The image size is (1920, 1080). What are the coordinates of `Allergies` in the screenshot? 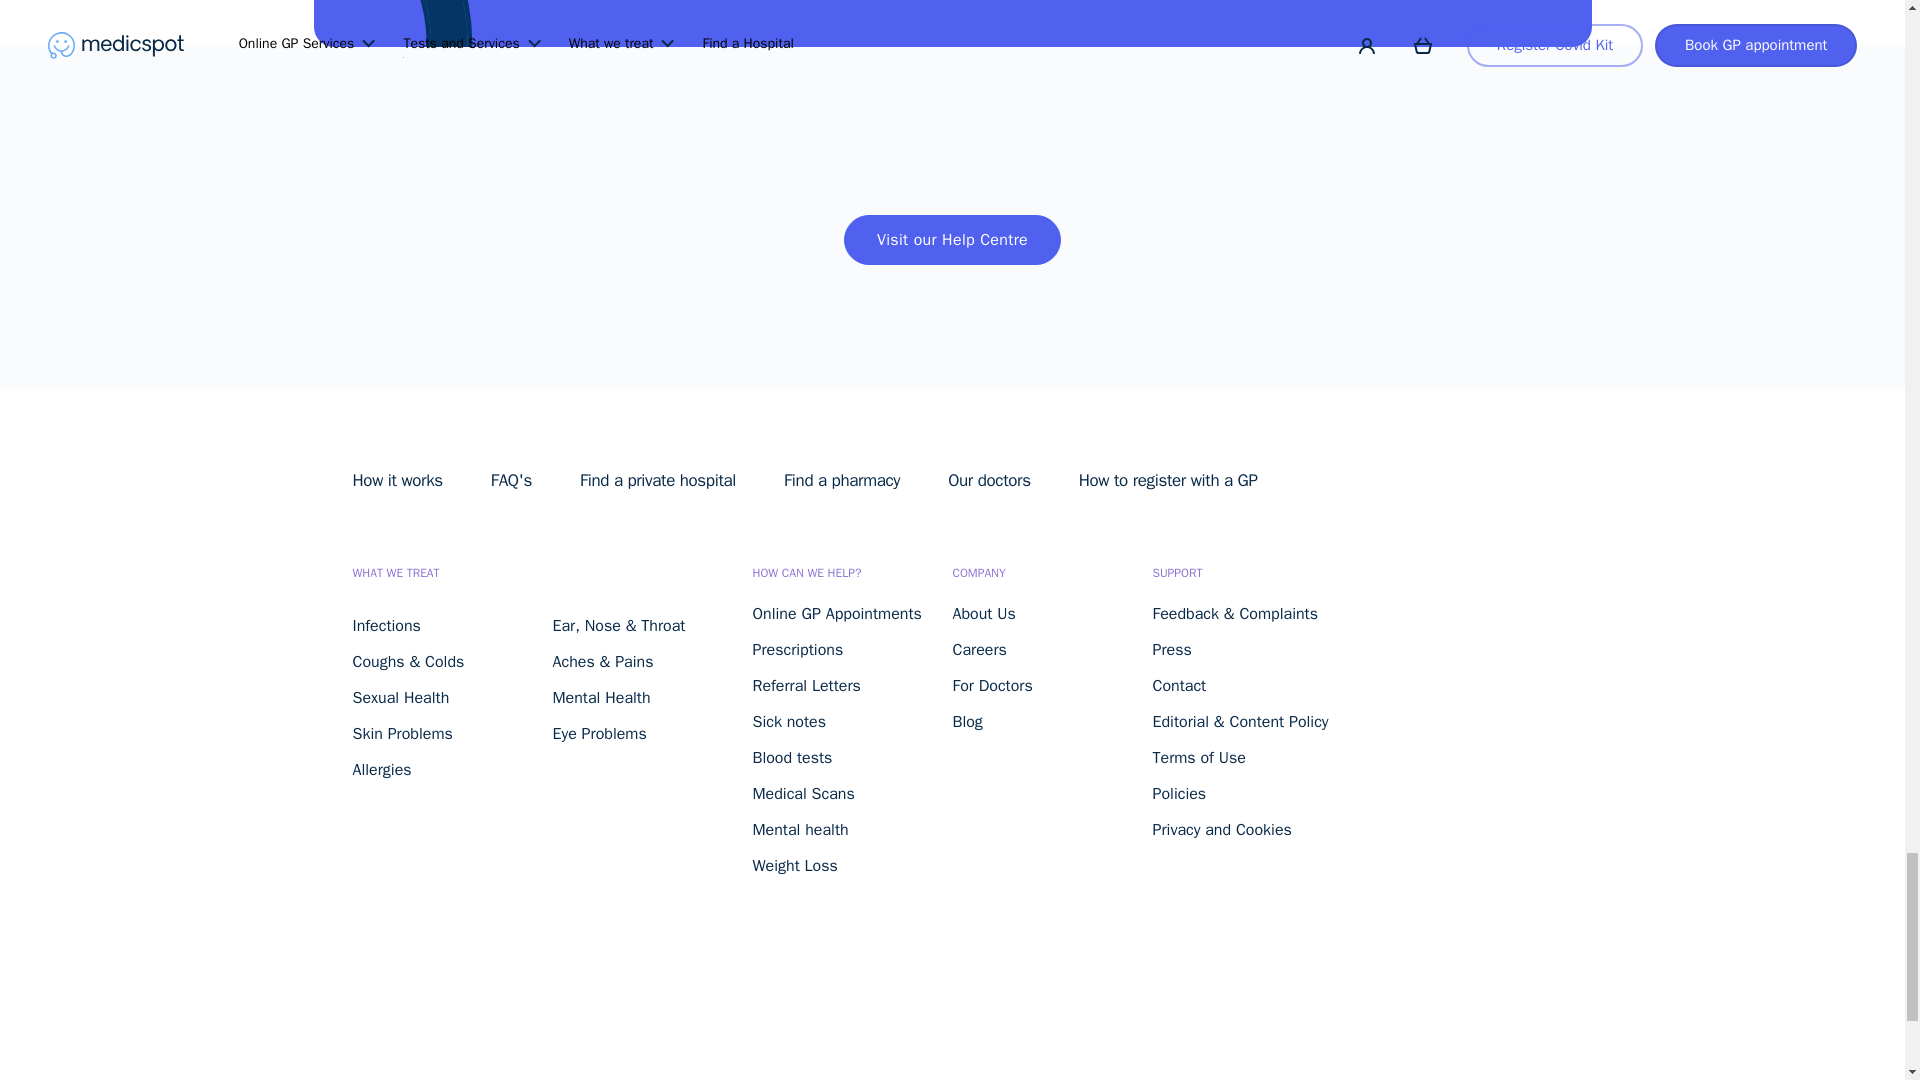 It's located at (380, 770).